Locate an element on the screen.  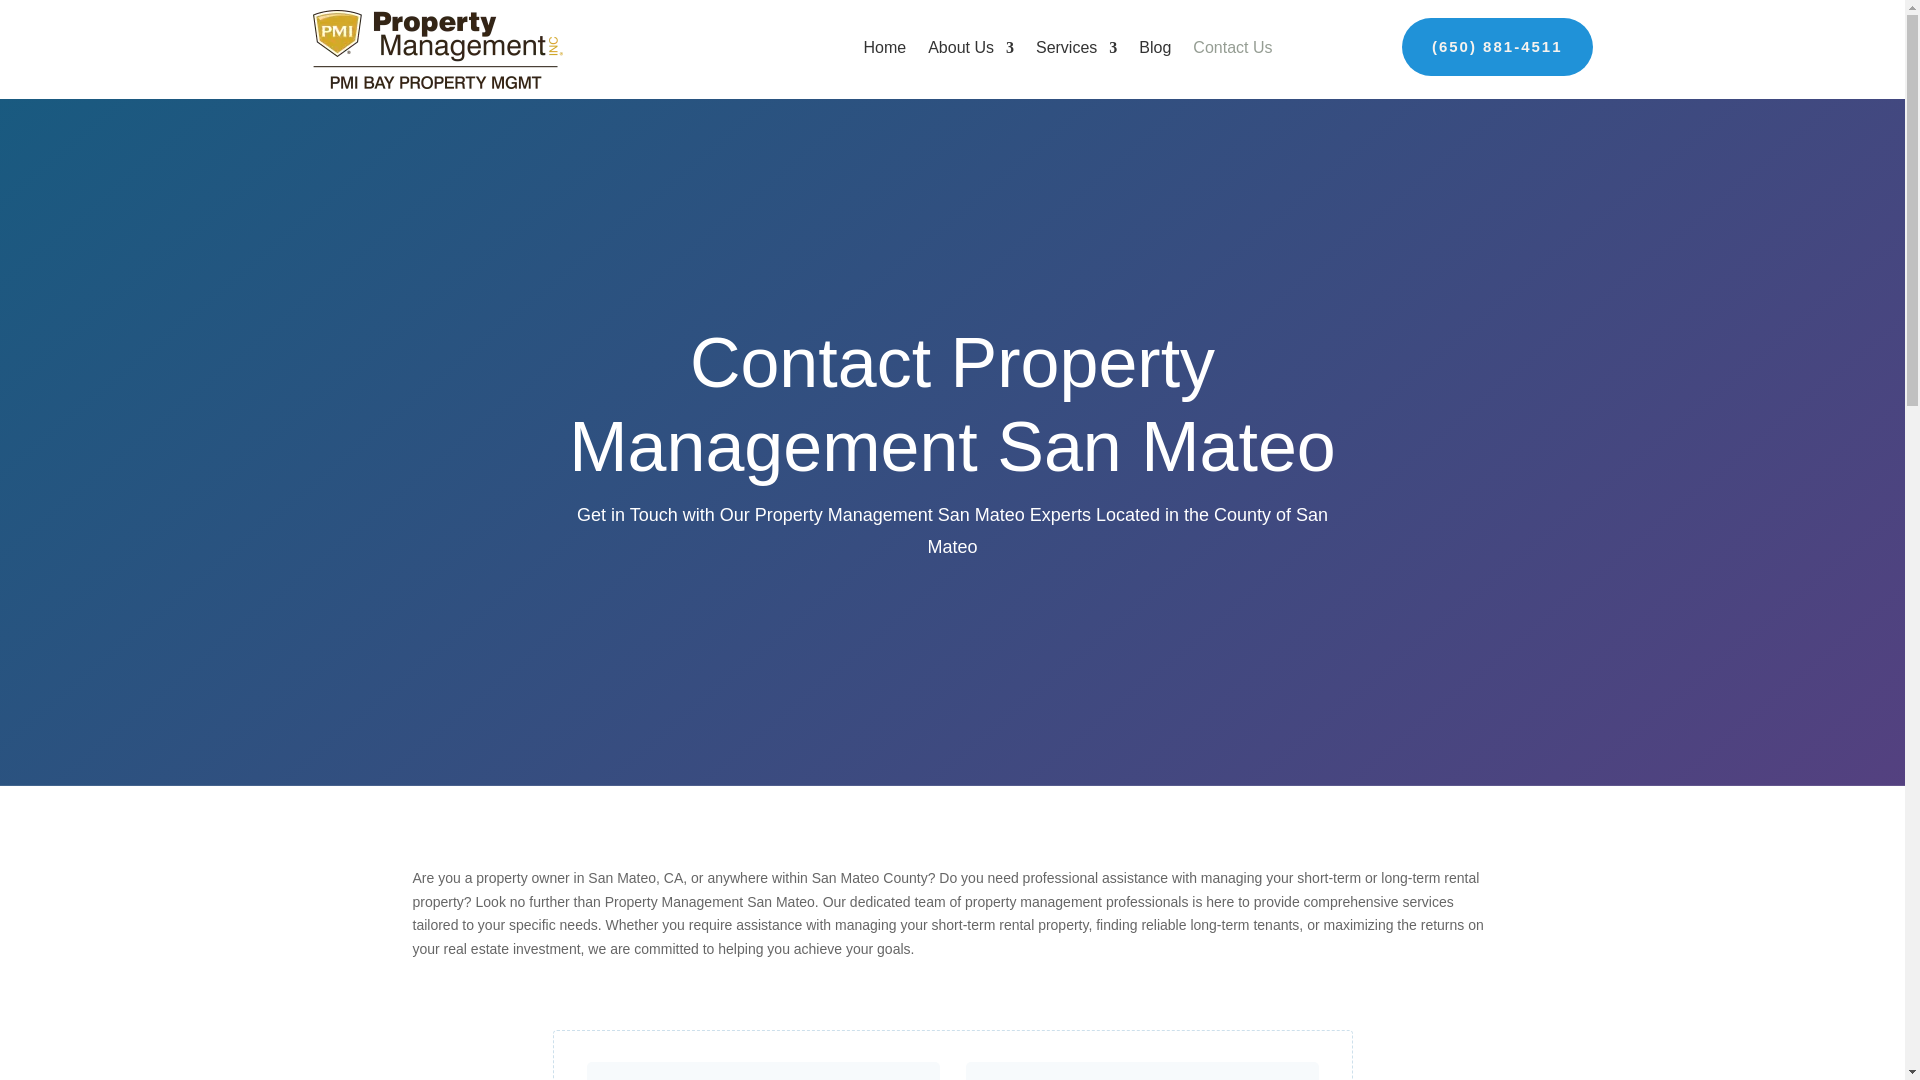
Blog is located at coordinates (1154, 48).